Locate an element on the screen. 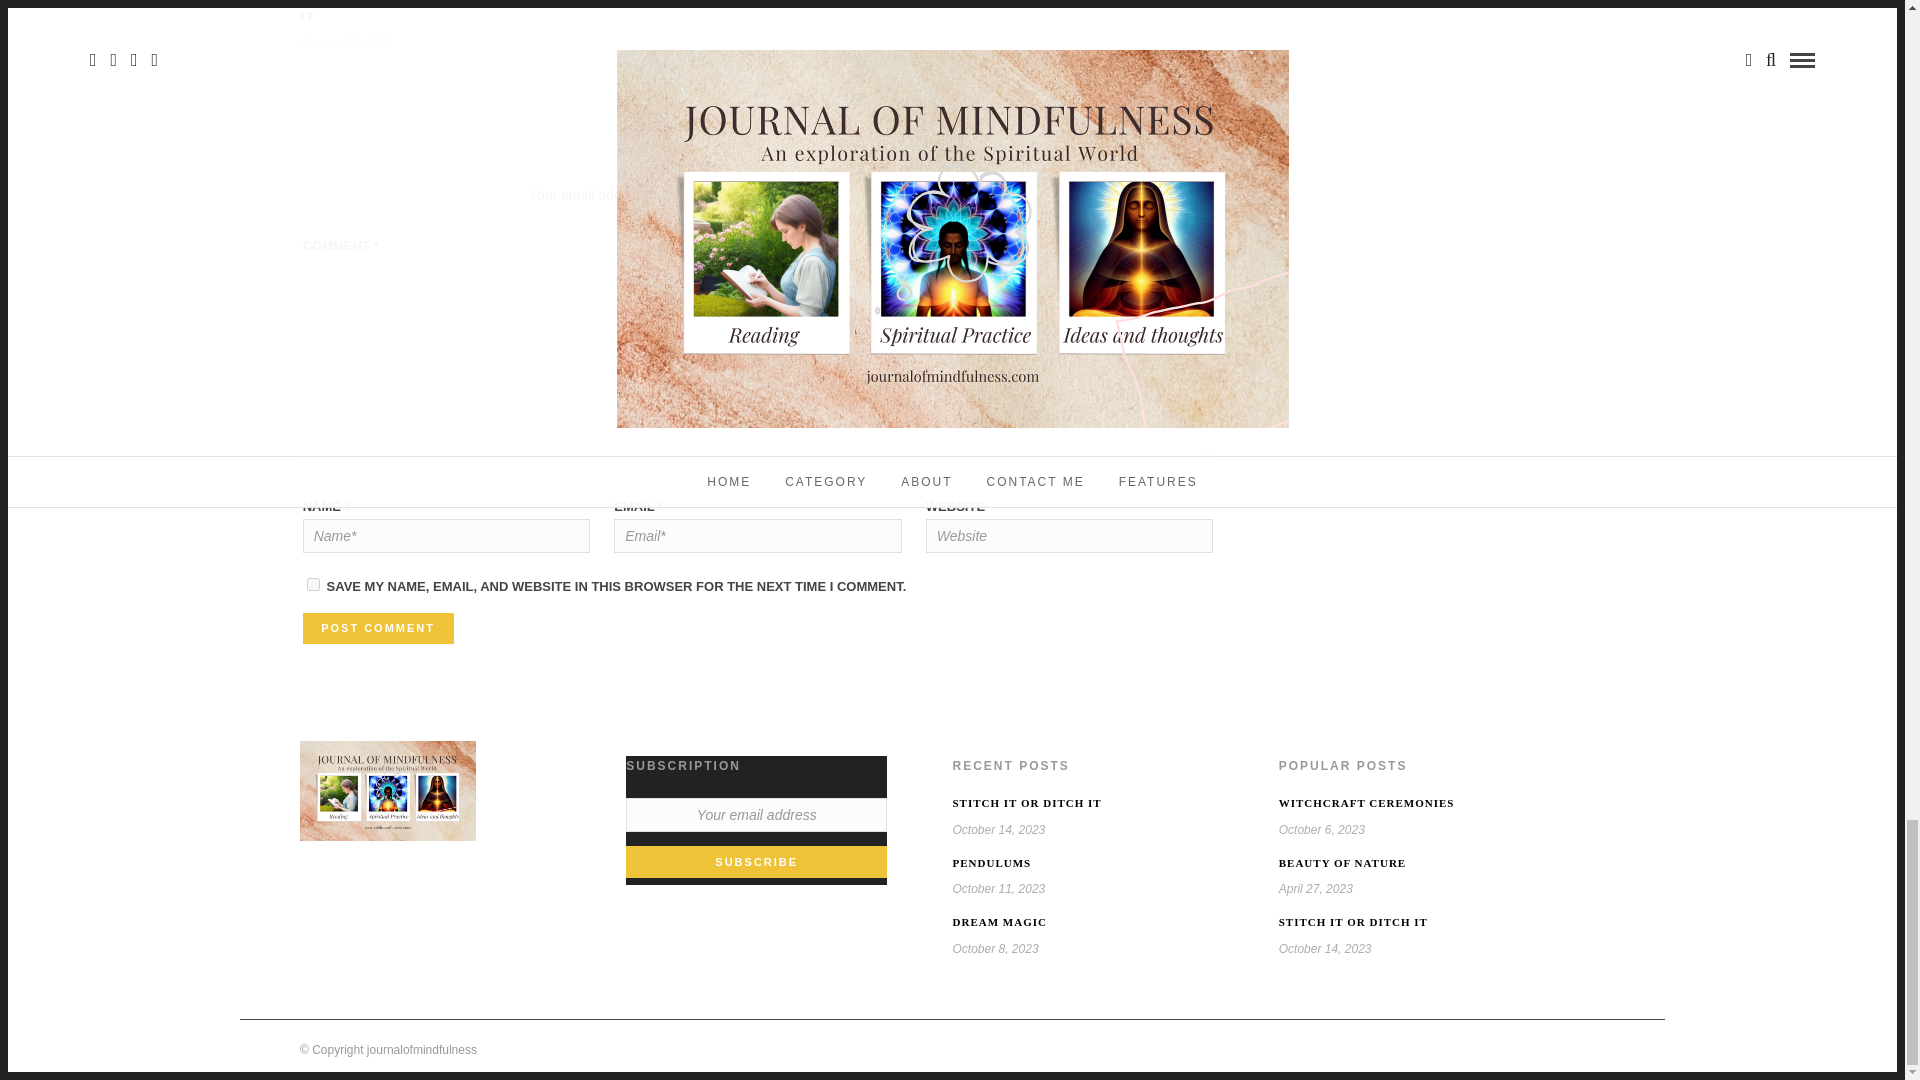 This screenshot has height=1080, width=1920. yes is located at coordinates (314, 584).